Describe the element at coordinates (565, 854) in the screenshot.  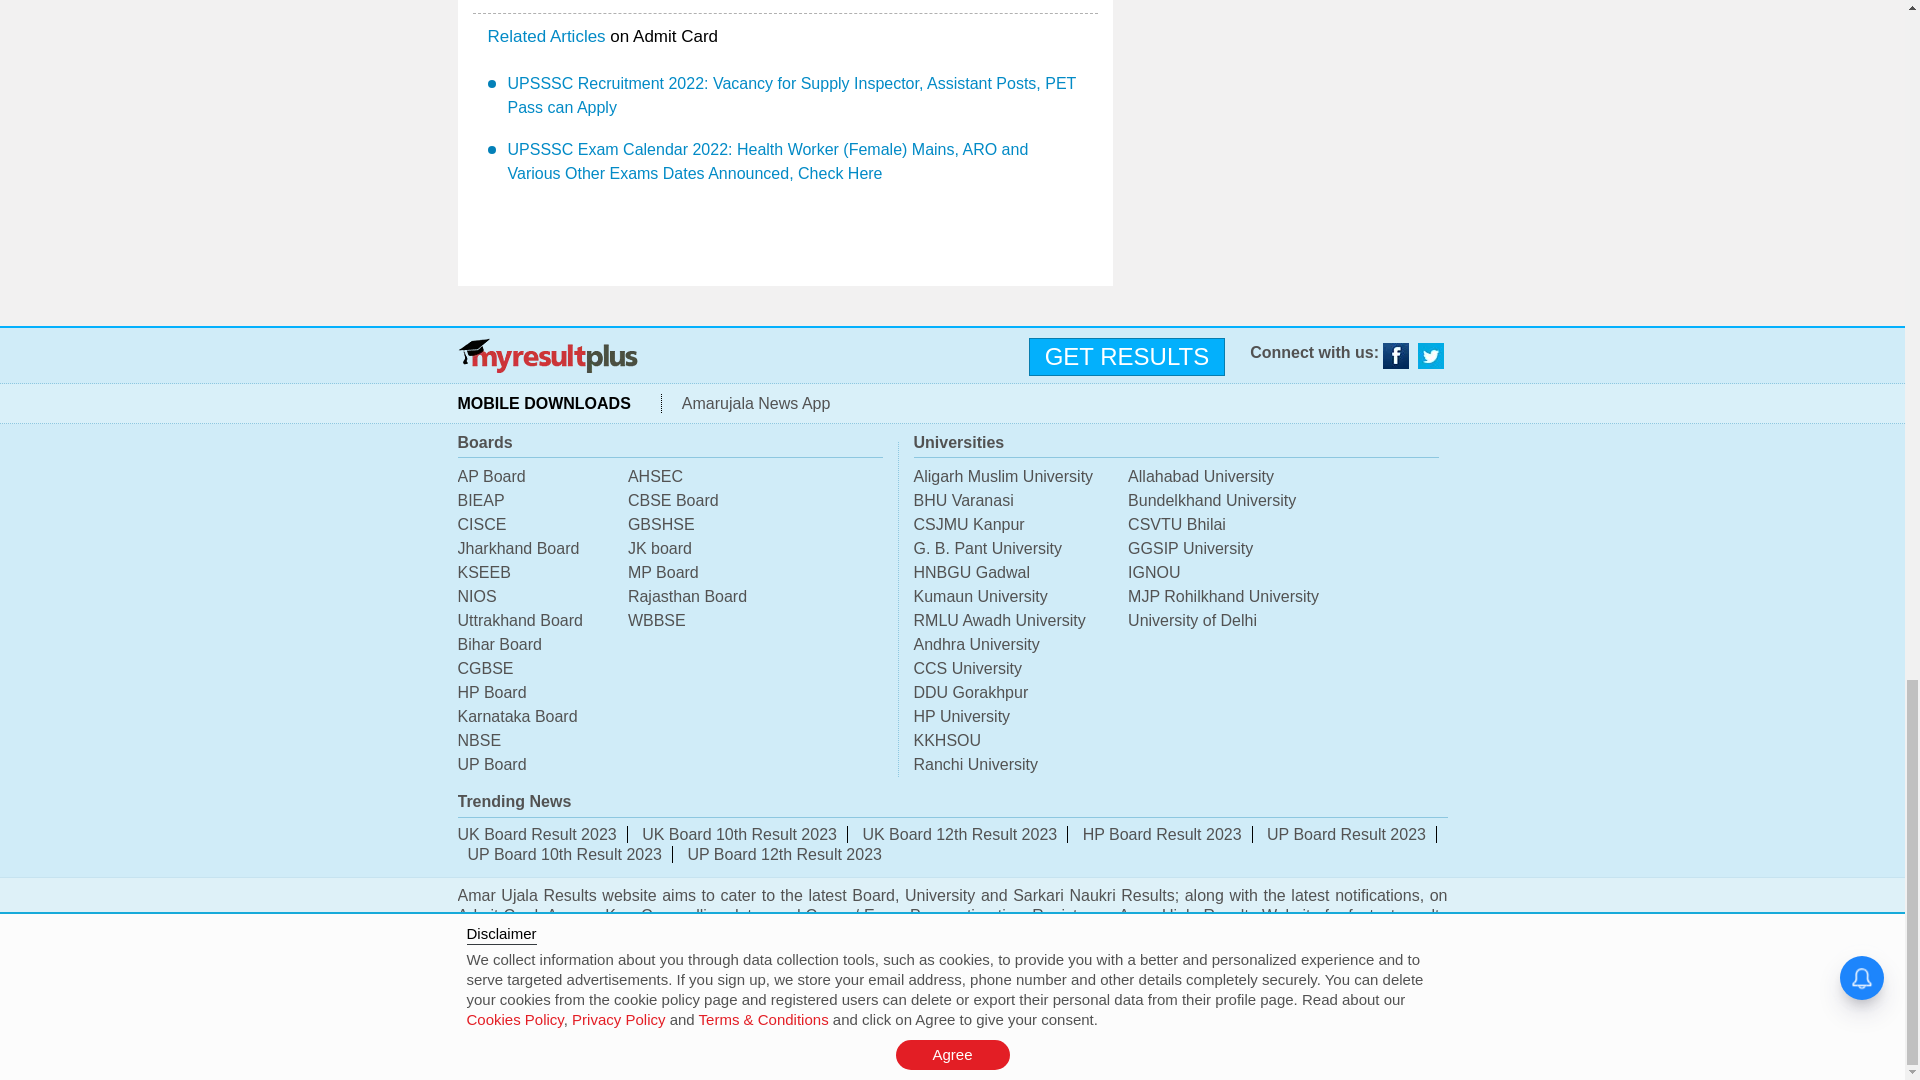
I see `UP Board 10th Result 2023` at that location.